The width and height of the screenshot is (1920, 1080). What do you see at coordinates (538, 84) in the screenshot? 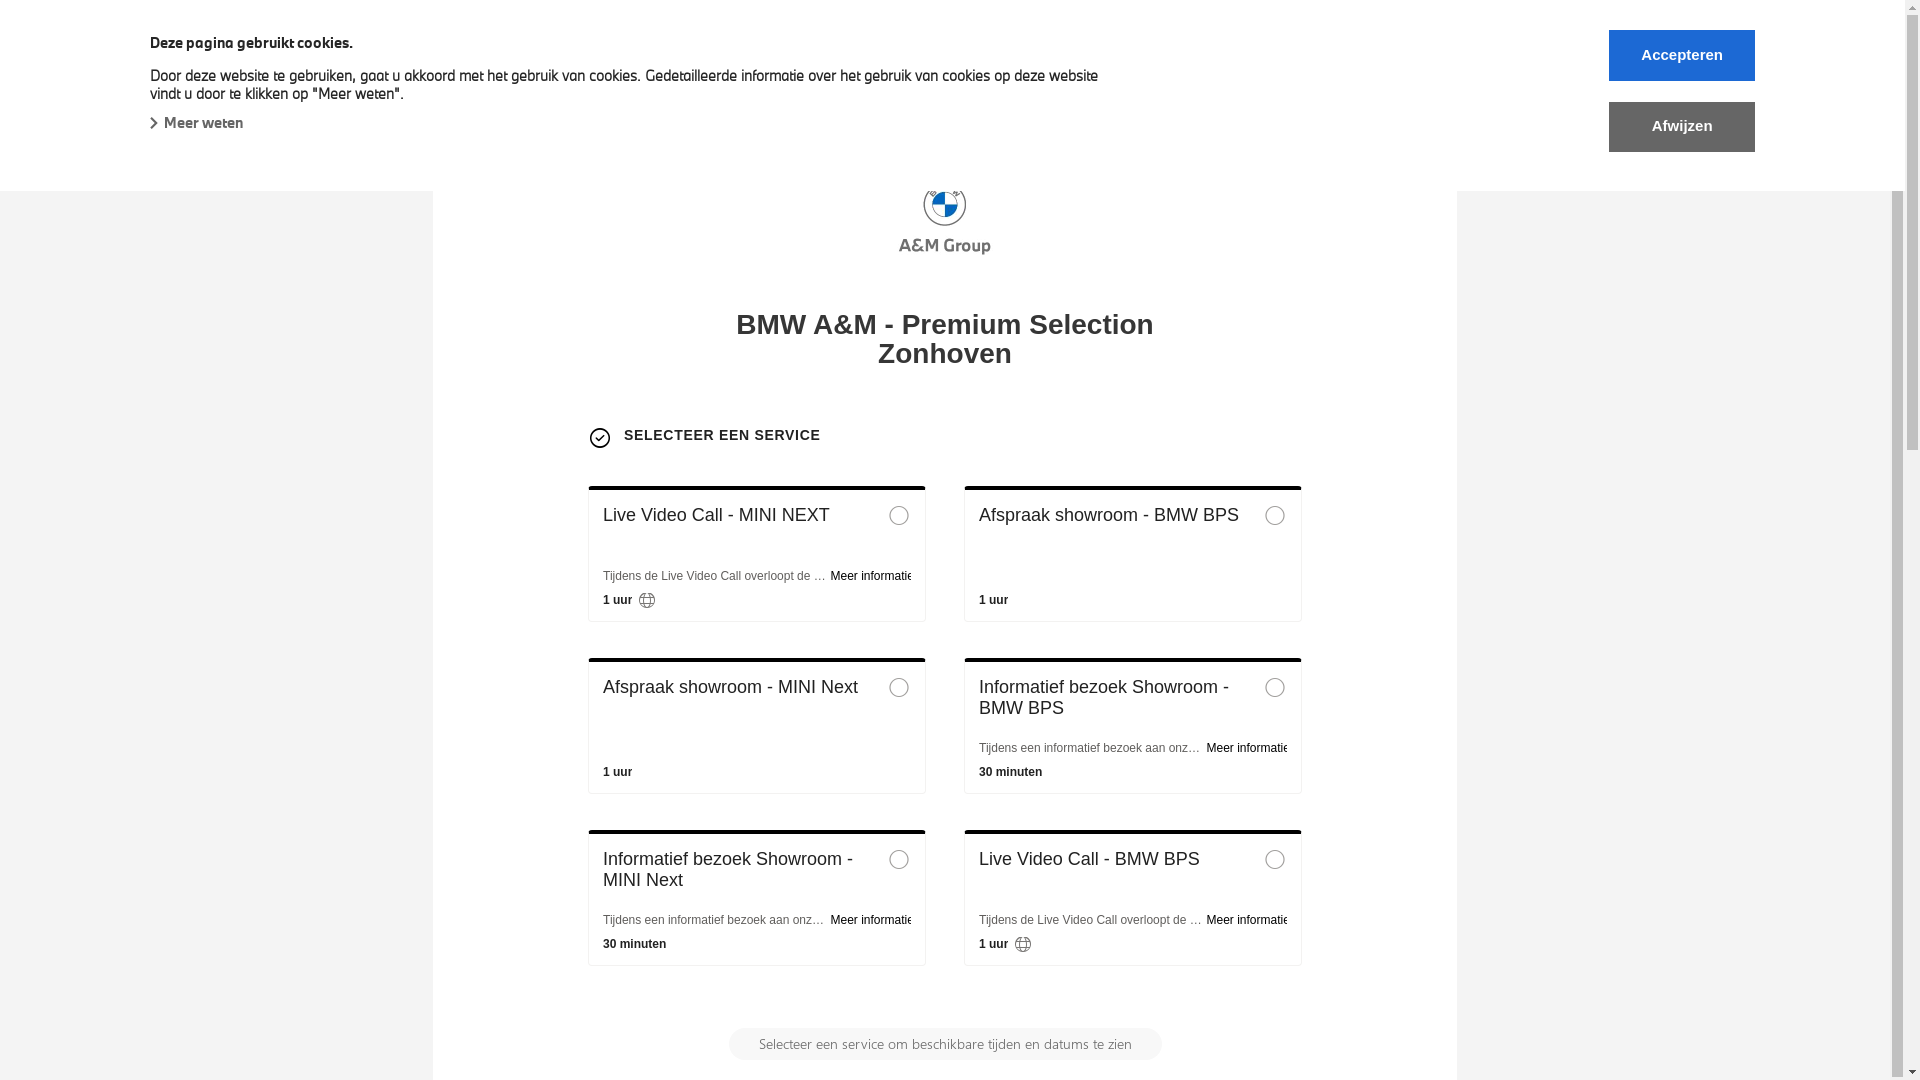
I see `Fleet` at bounding box center [538, 84].